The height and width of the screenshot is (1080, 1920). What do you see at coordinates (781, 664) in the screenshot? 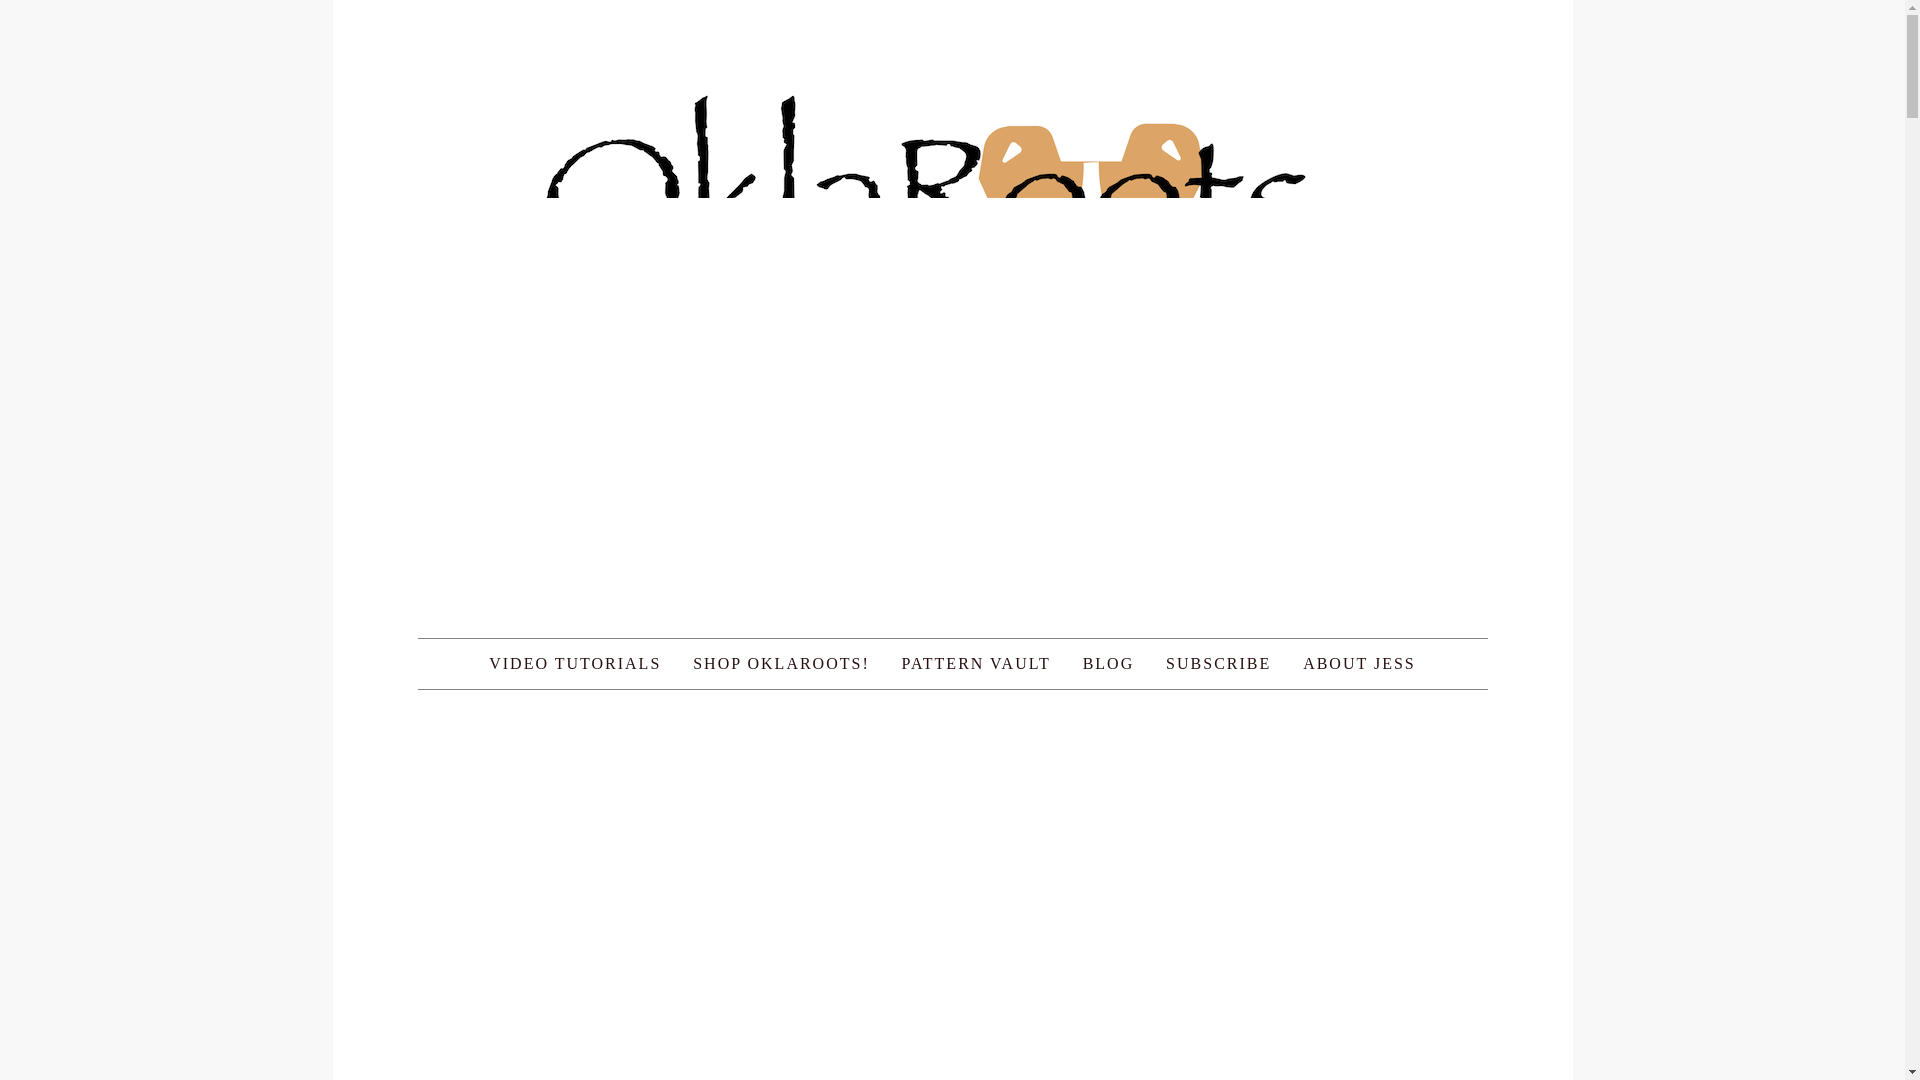
I see `SHOP OKLAROOTS!` at bounding box center [781, 664].